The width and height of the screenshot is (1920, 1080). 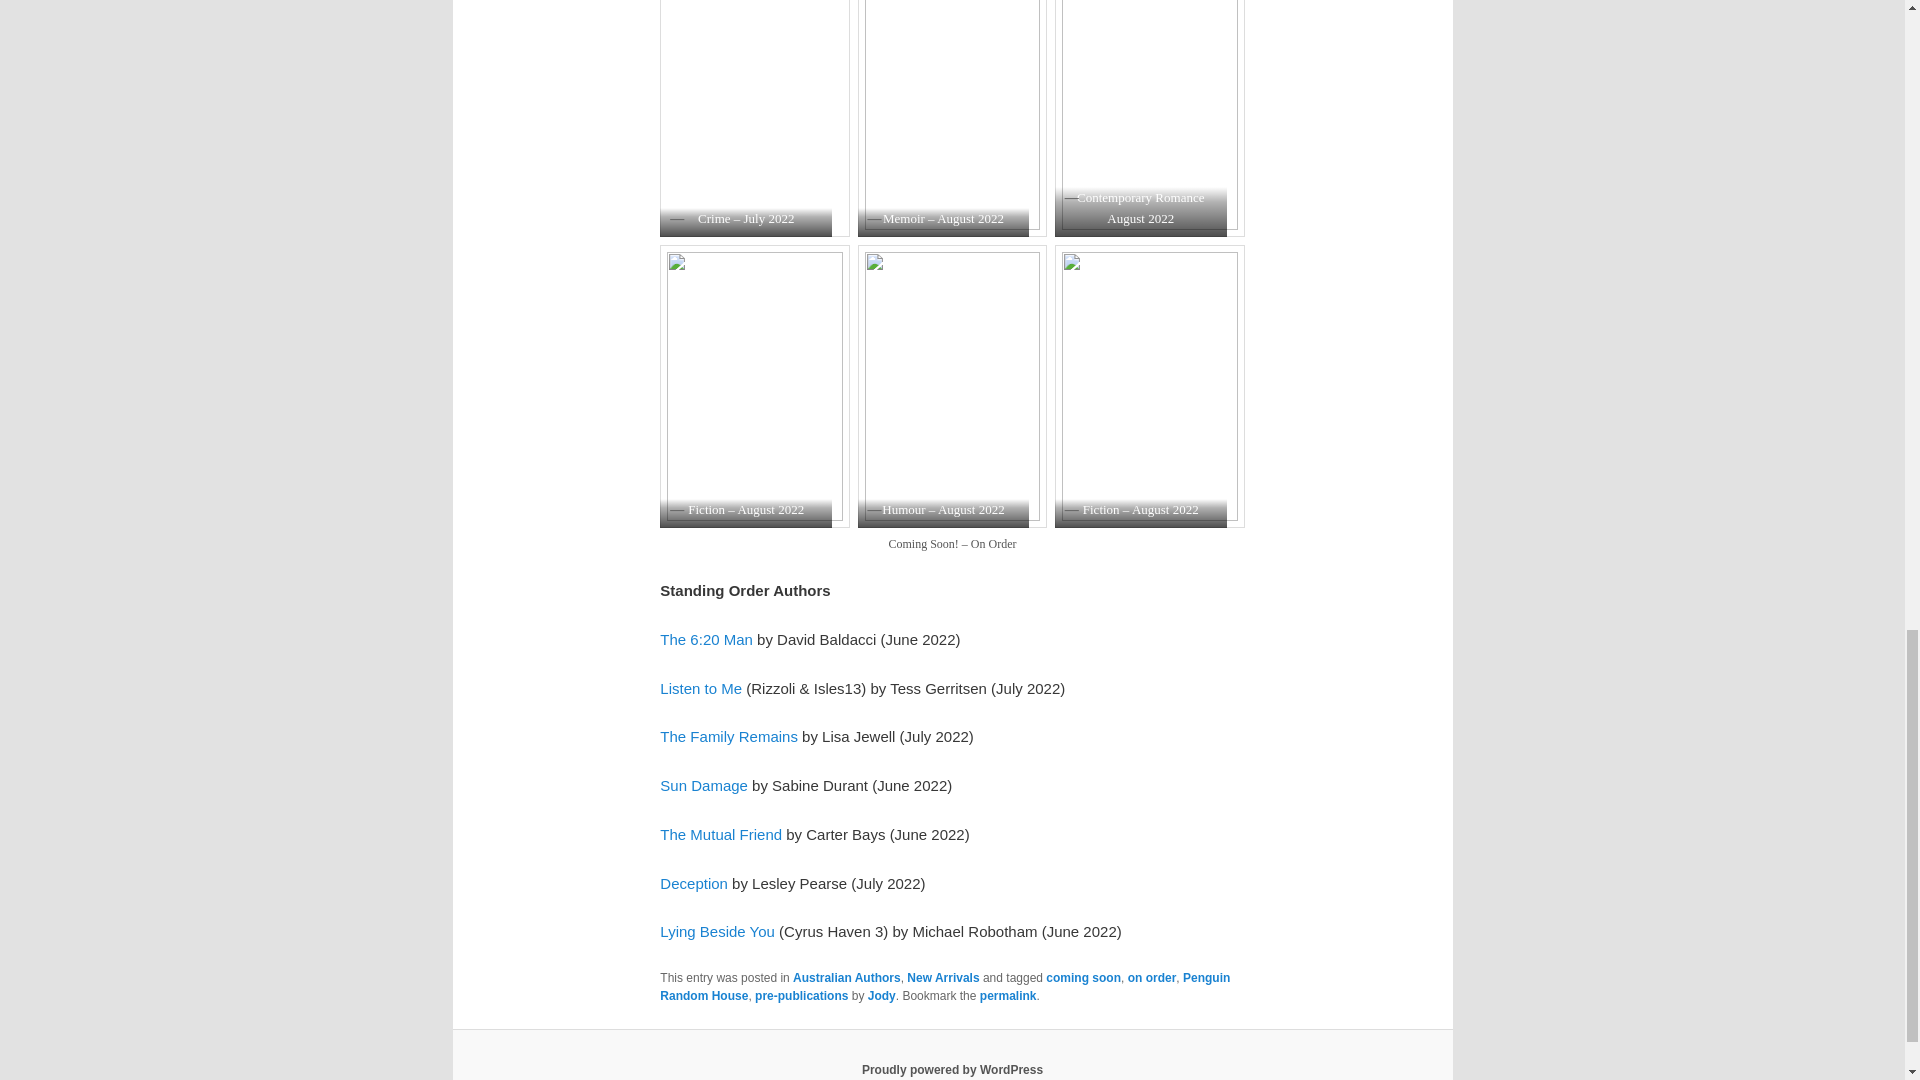 What do you see at coordinates (720, 834) in the screenshot?
I see `The Mutual Friend` at bounding box center [720, 834].